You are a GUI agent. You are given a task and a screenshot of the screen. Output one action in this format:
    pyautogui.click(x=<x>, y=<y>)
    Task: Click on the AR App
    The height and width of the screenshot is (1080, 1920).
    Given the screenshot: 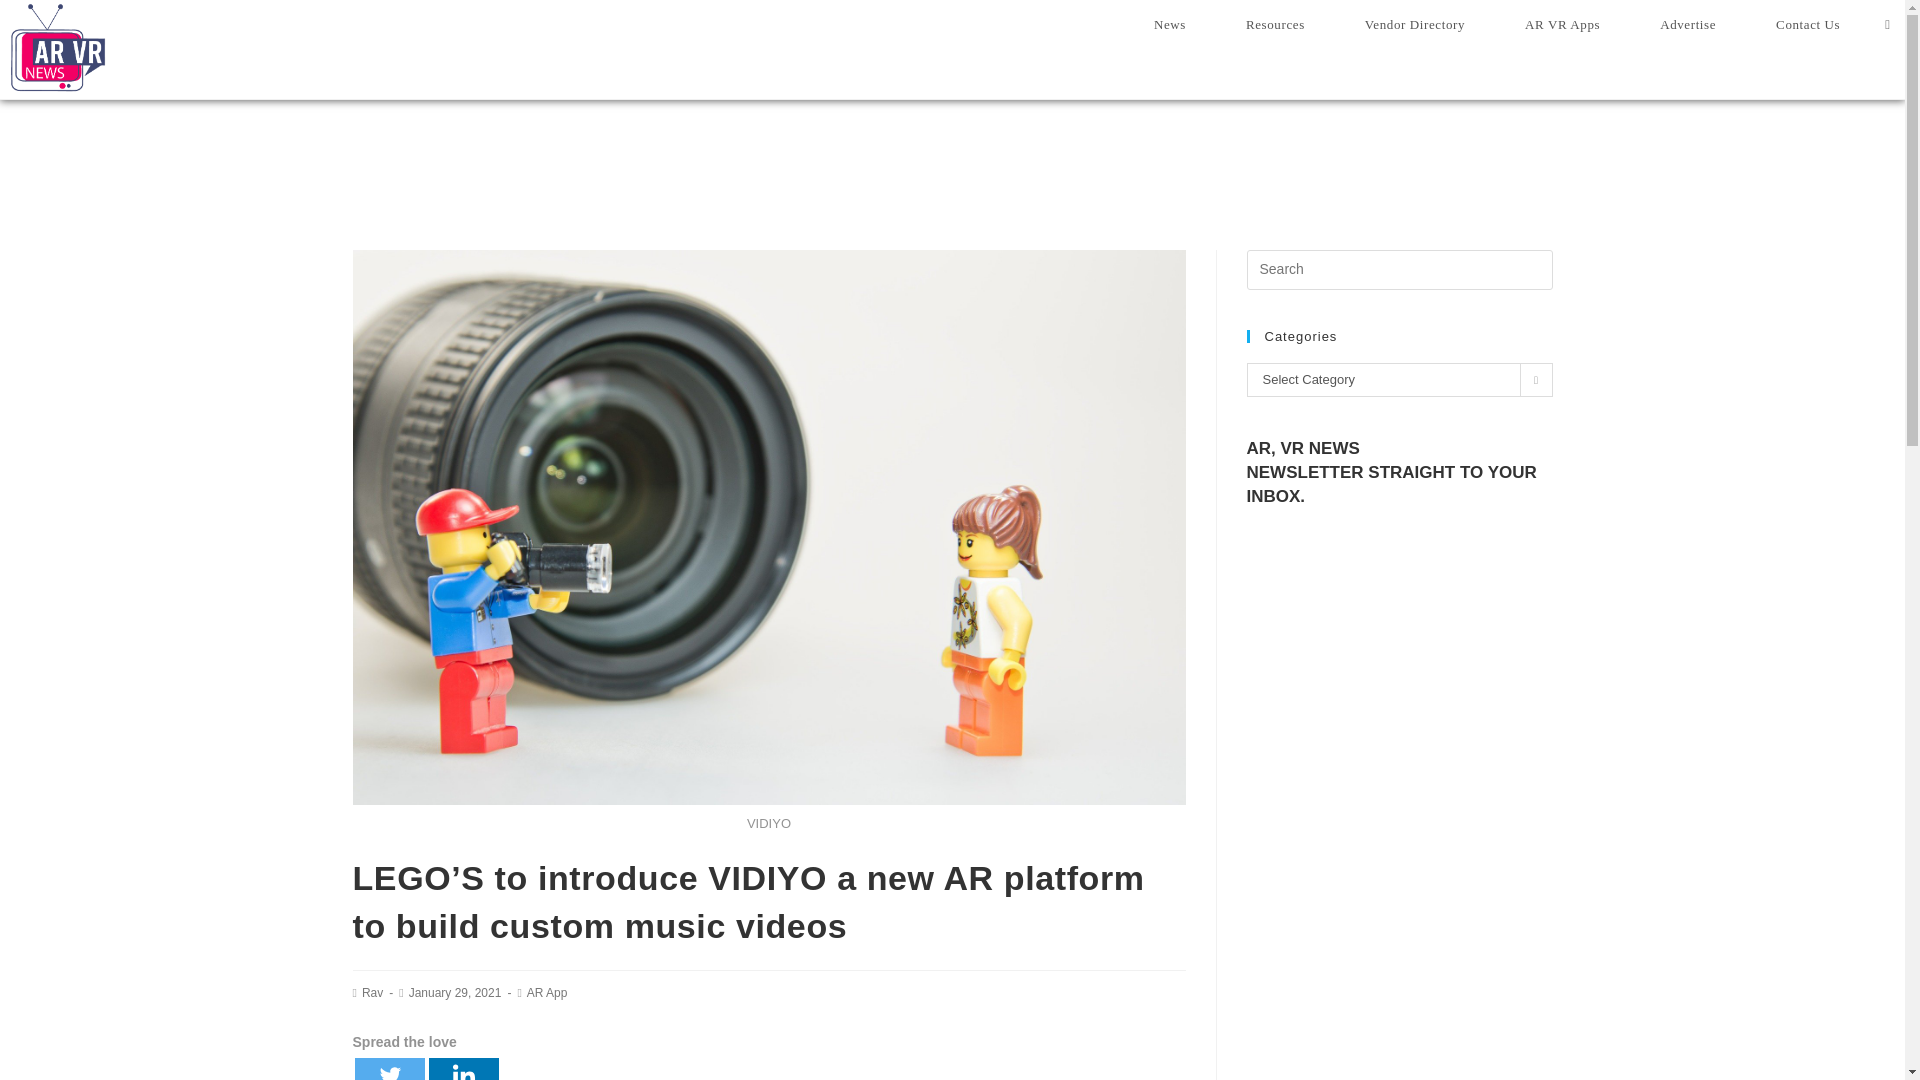 What is the action you would take?
    pyautogui.click(x=547, y=993)
    